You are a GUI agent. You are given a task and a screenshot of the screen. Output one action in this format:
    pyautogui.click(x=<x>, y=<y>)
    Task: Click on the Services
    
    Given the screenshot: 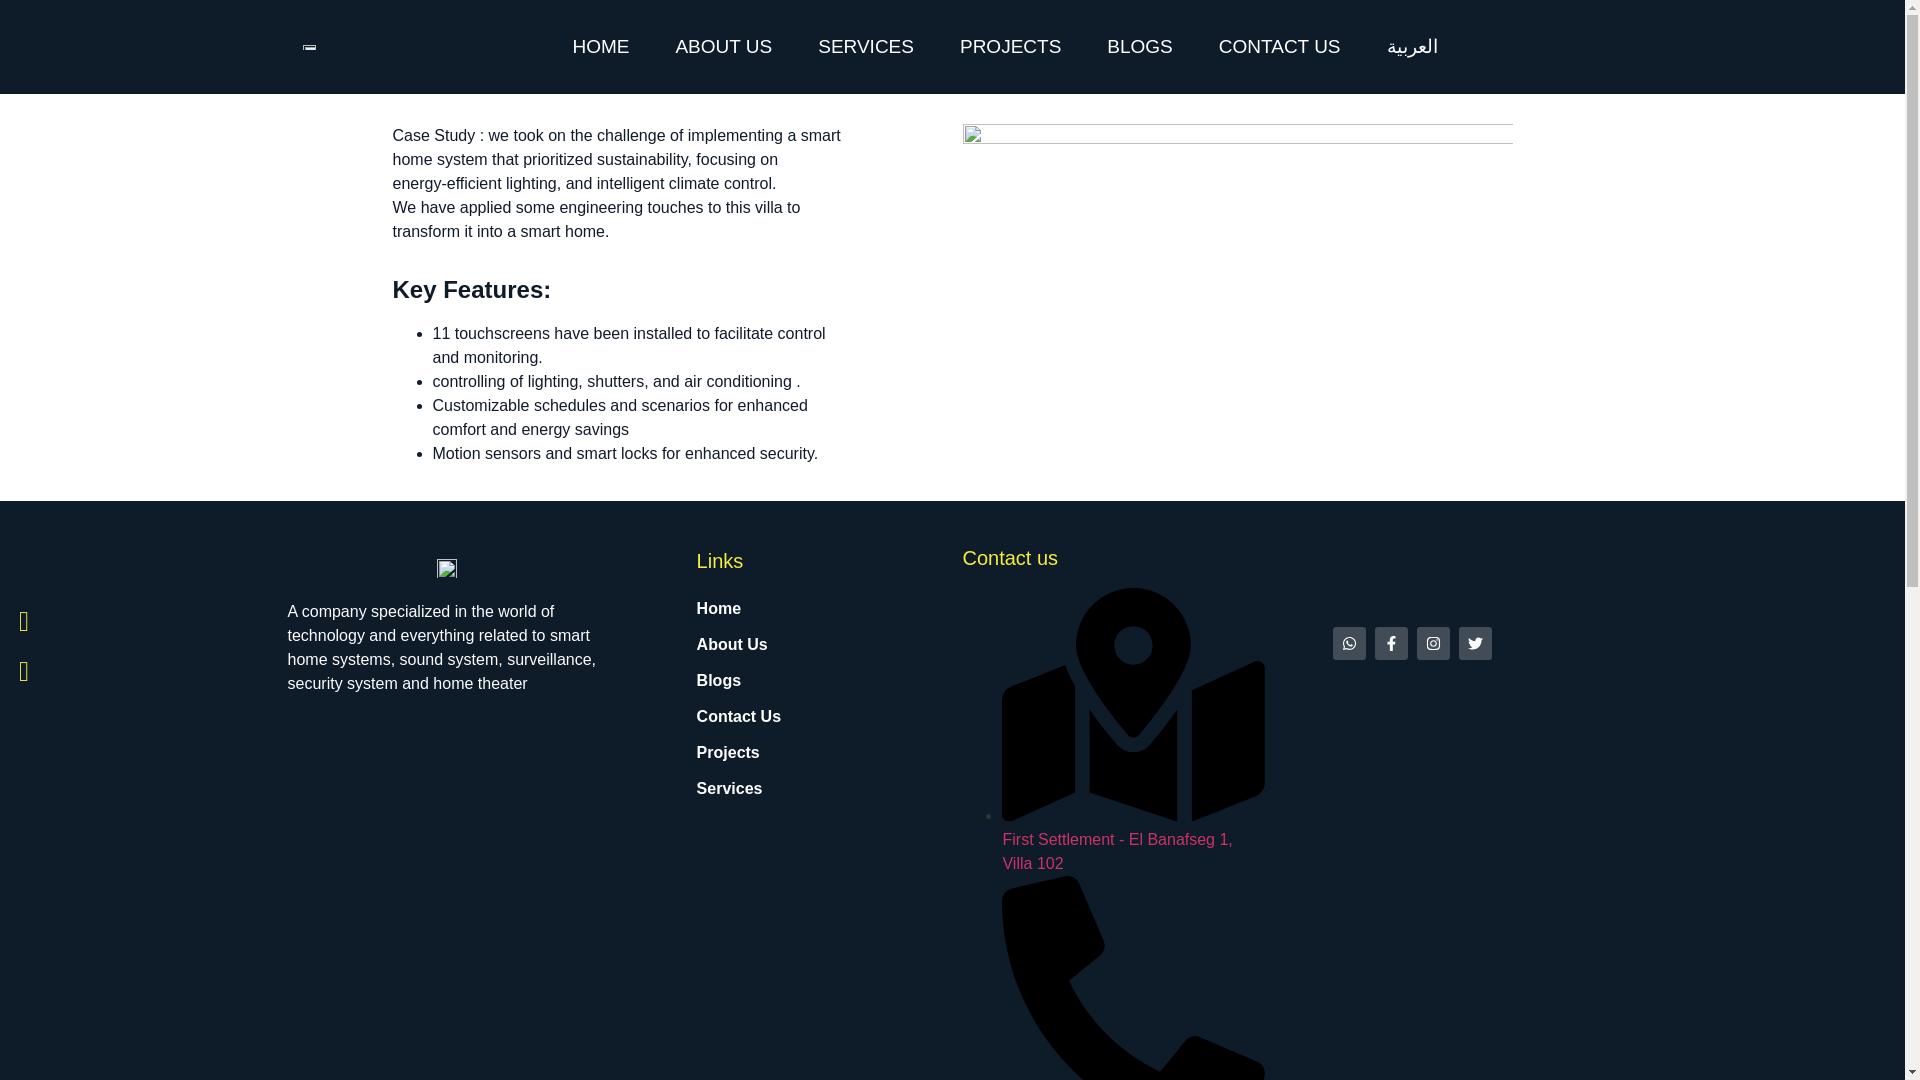 What is the action you would take?
    pyautogui.click(x=794, y=788)
    